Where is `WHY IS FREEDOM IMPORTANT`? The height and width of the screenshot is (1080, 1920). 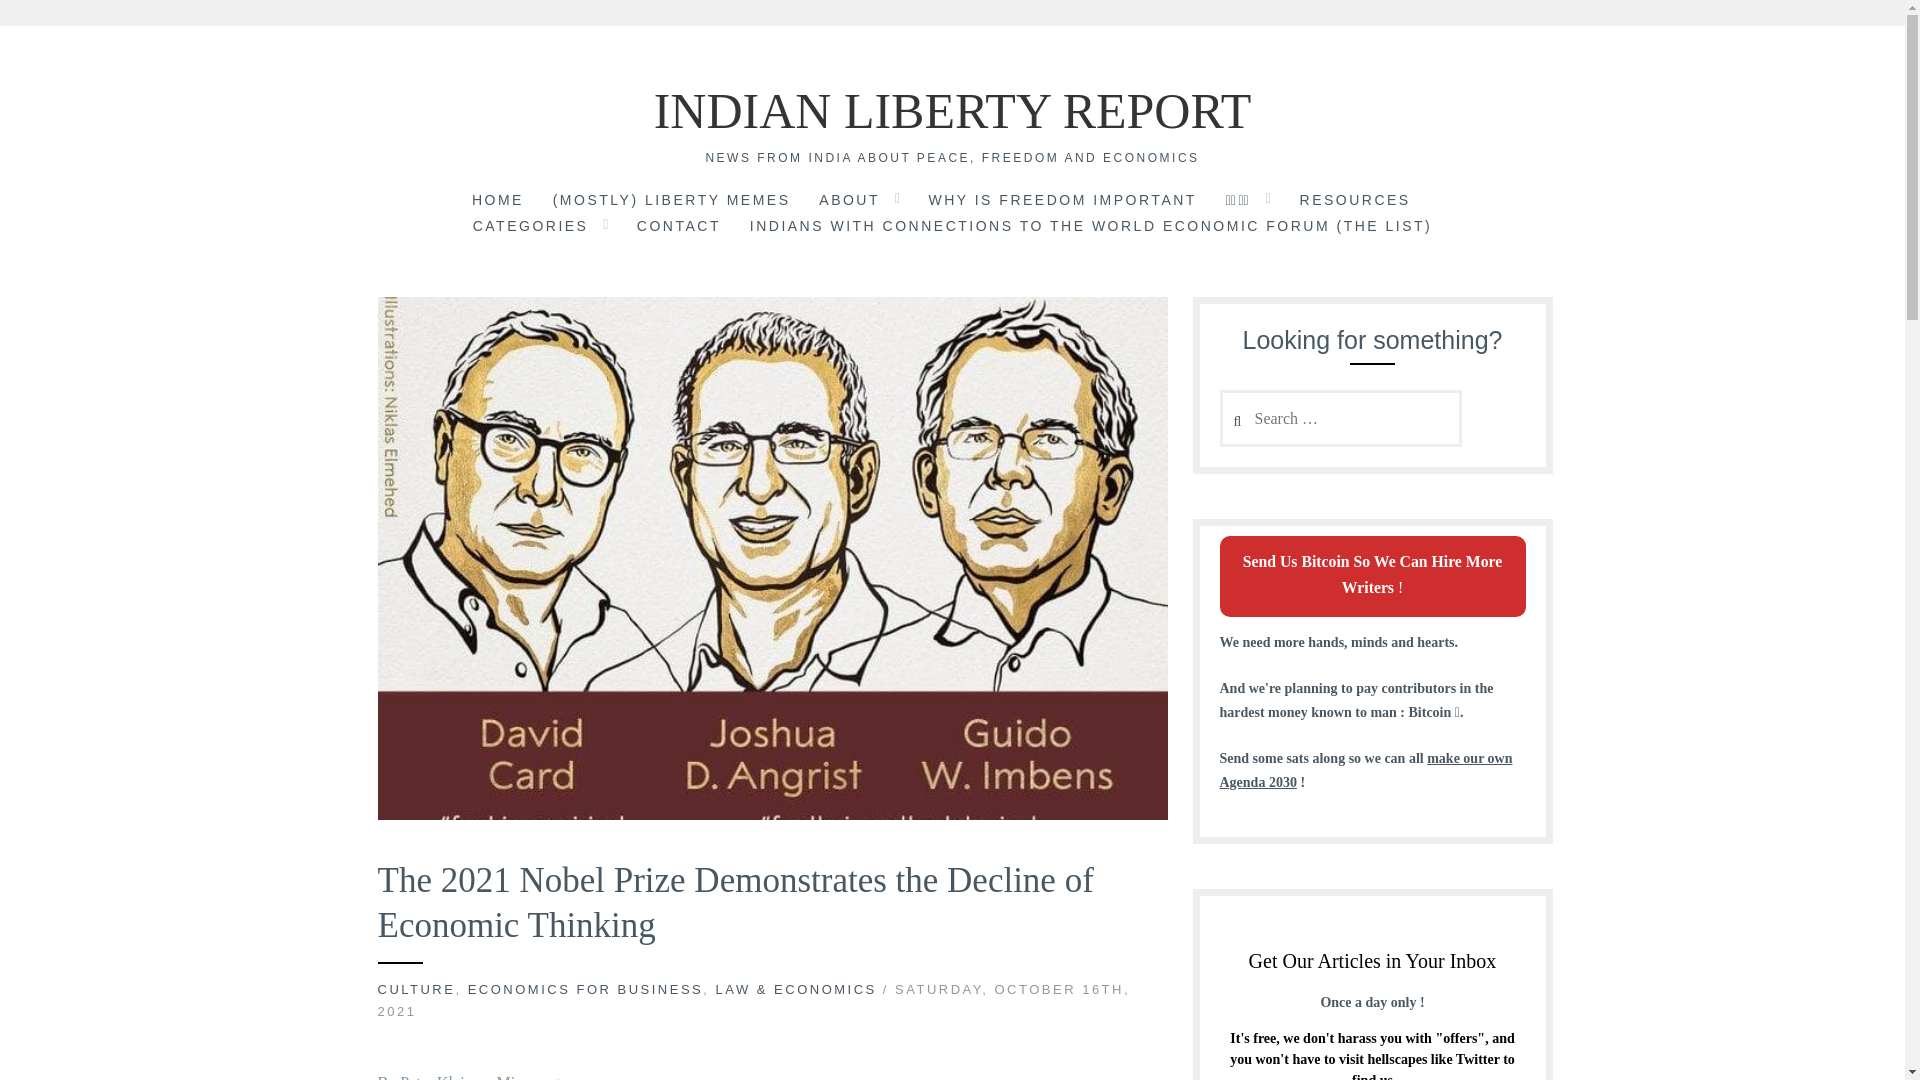
WHY IS FREEDOM IMPORTANT is located at coordinates (1062, 202).